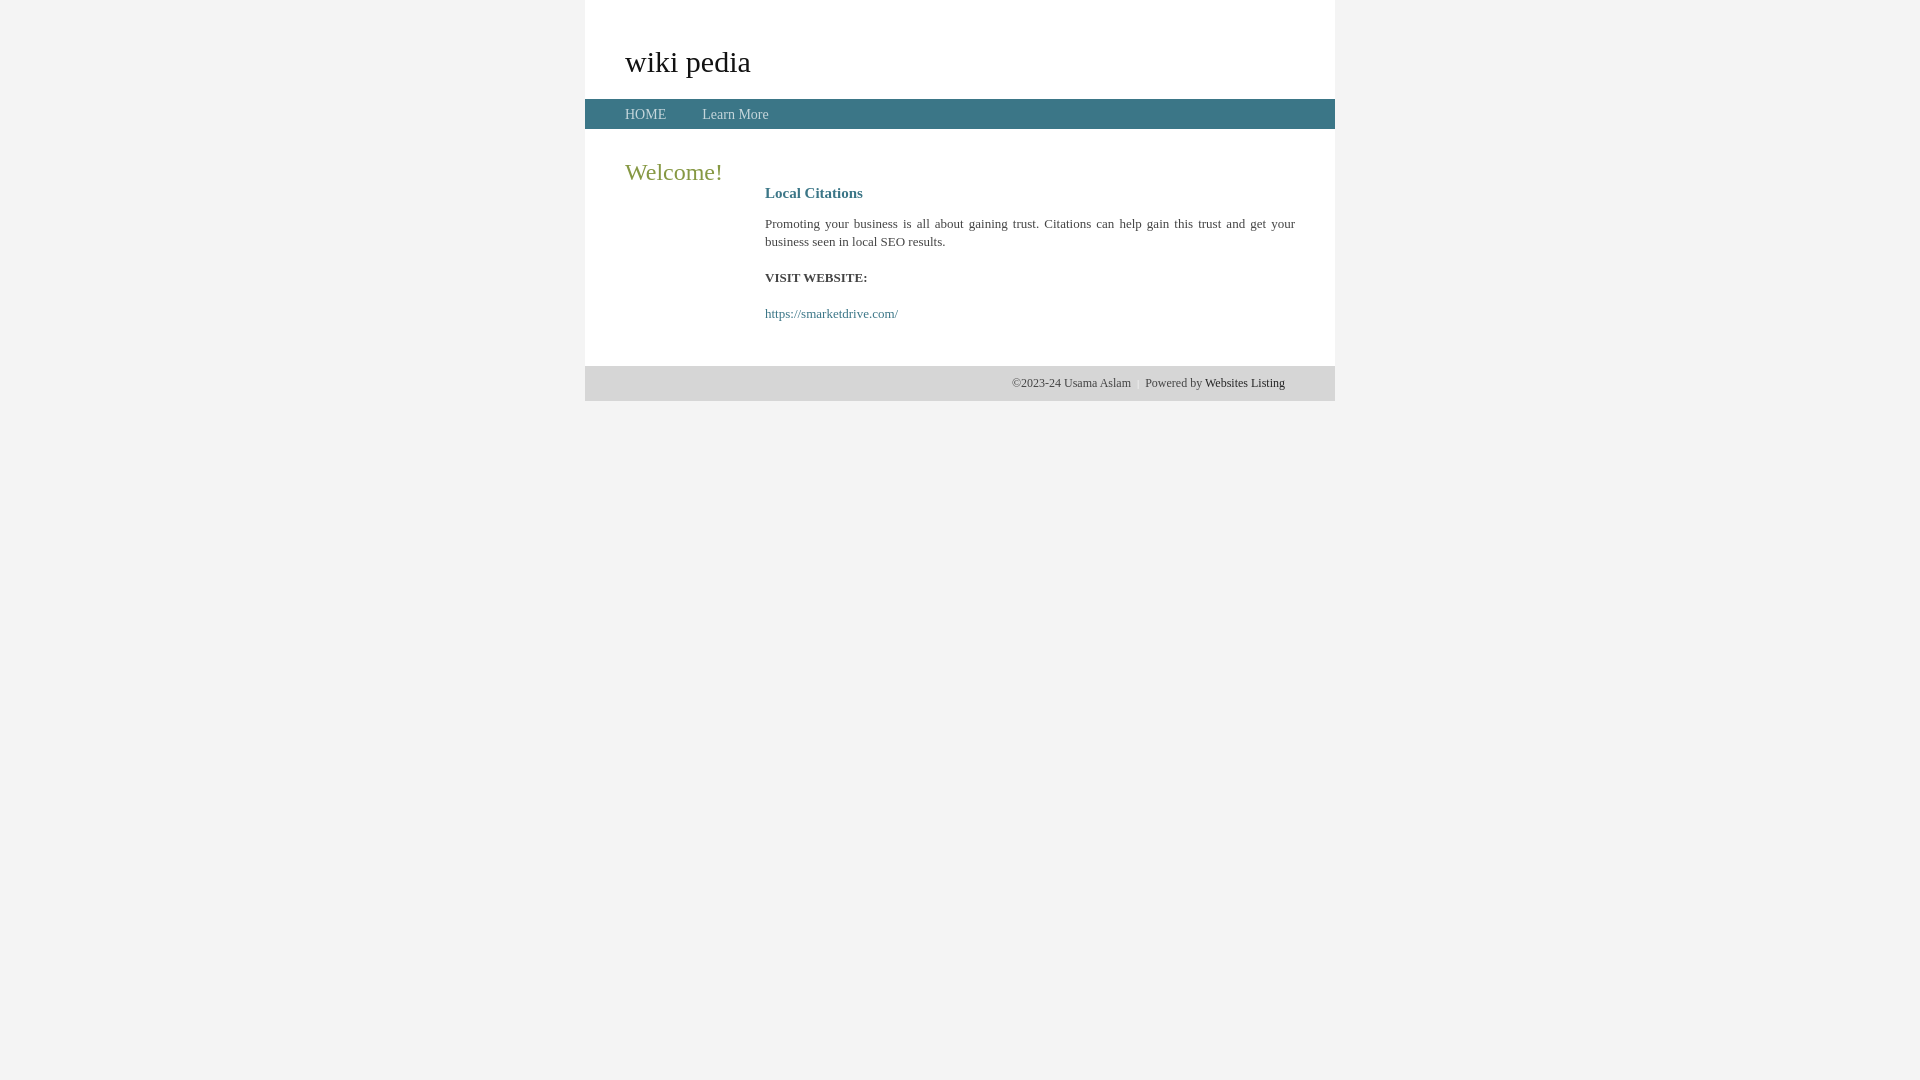  I want to click on HOME, so click(646, 114).